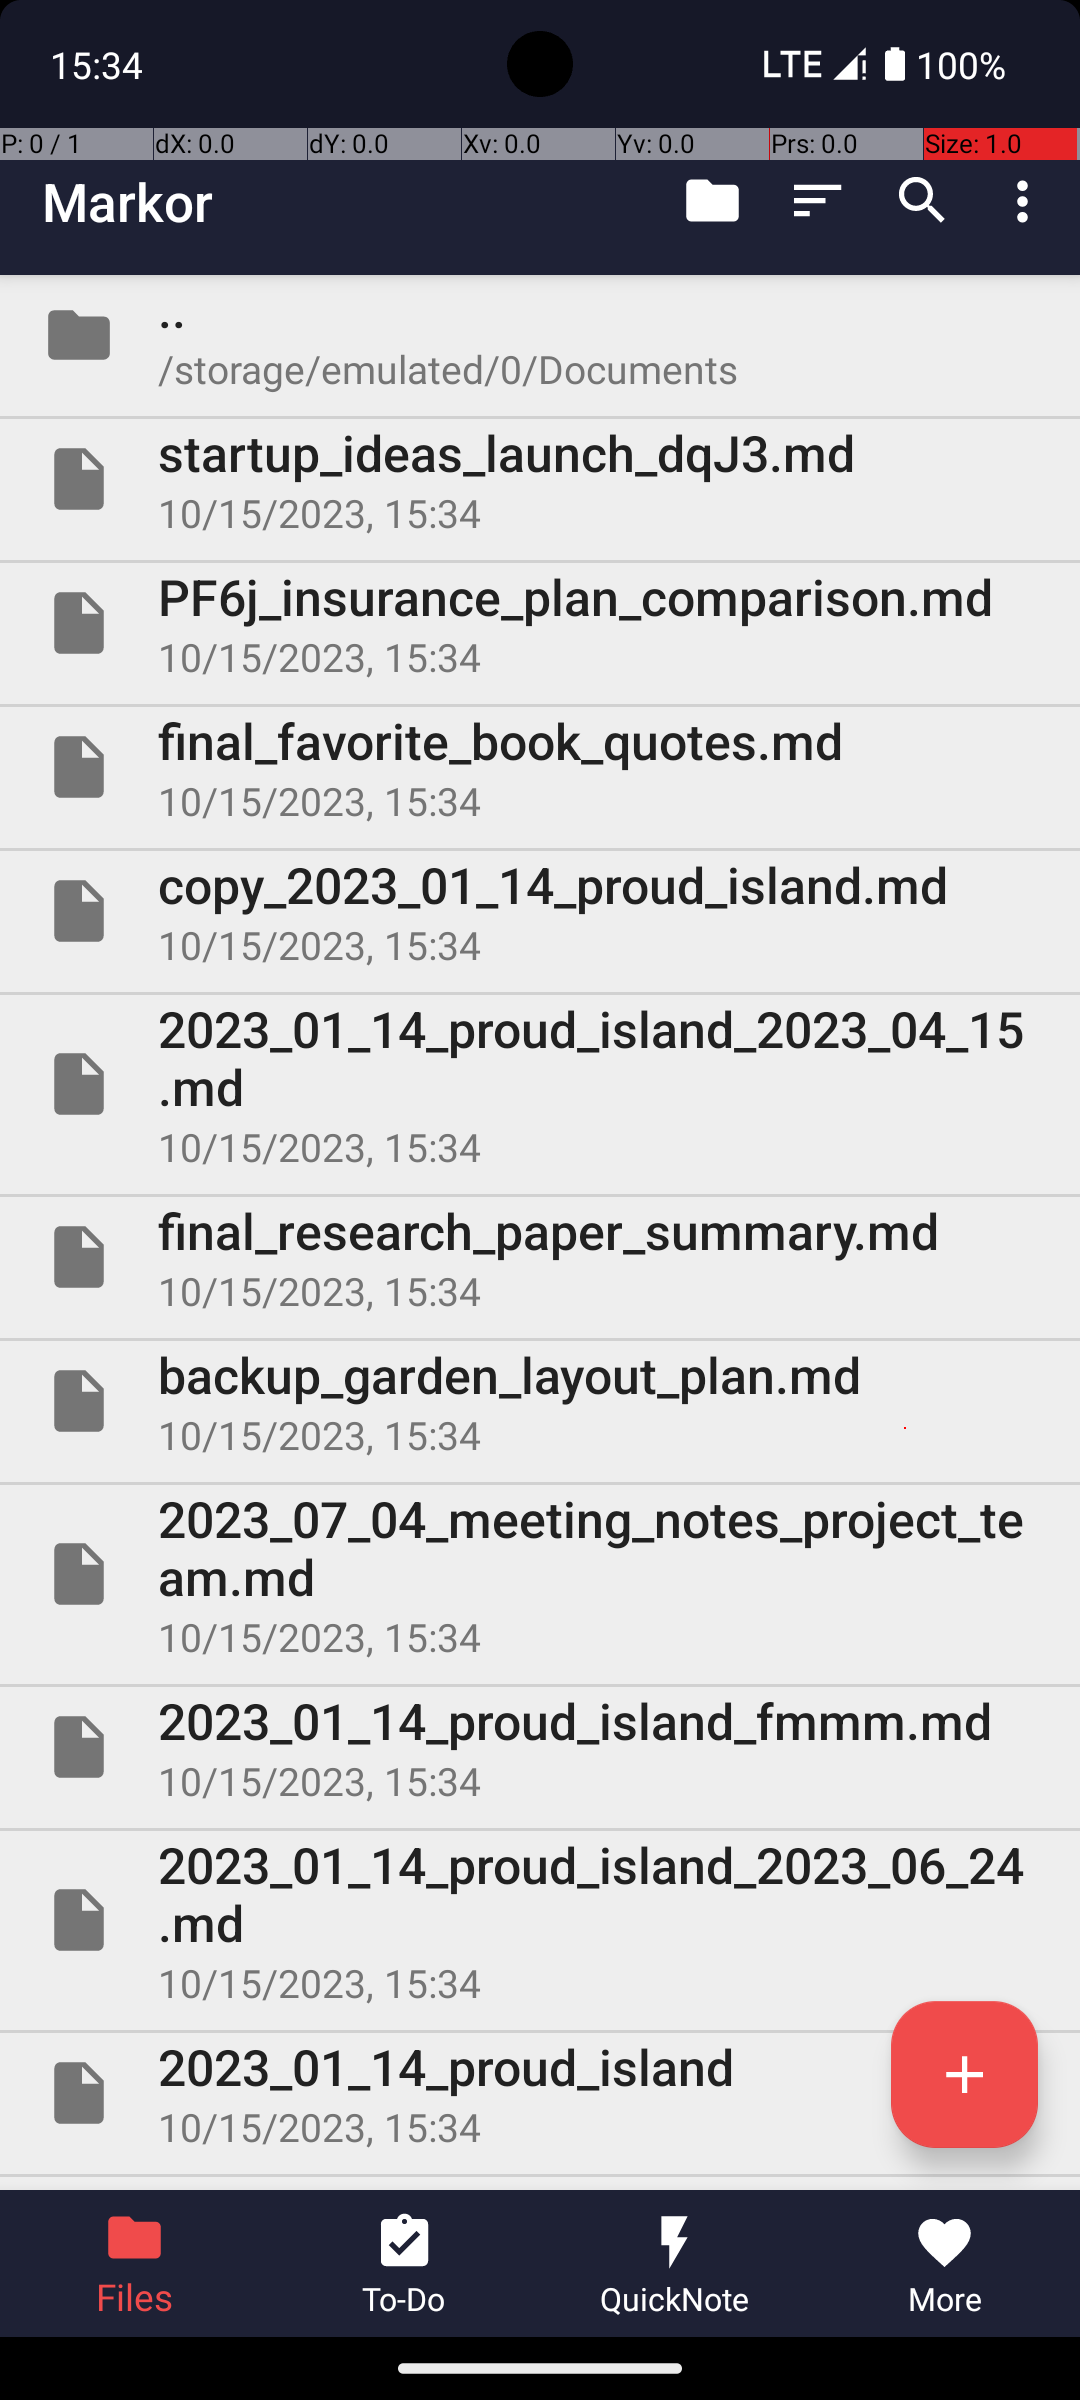 Image resolution: width=1080 pixels, height=2400 pixels. Describe the element at coordinates (540, 1747) in the screenshot. I see `File 2023_01_14_proud_island_fmmm.md 10/15/2023, 15:34` at that location.